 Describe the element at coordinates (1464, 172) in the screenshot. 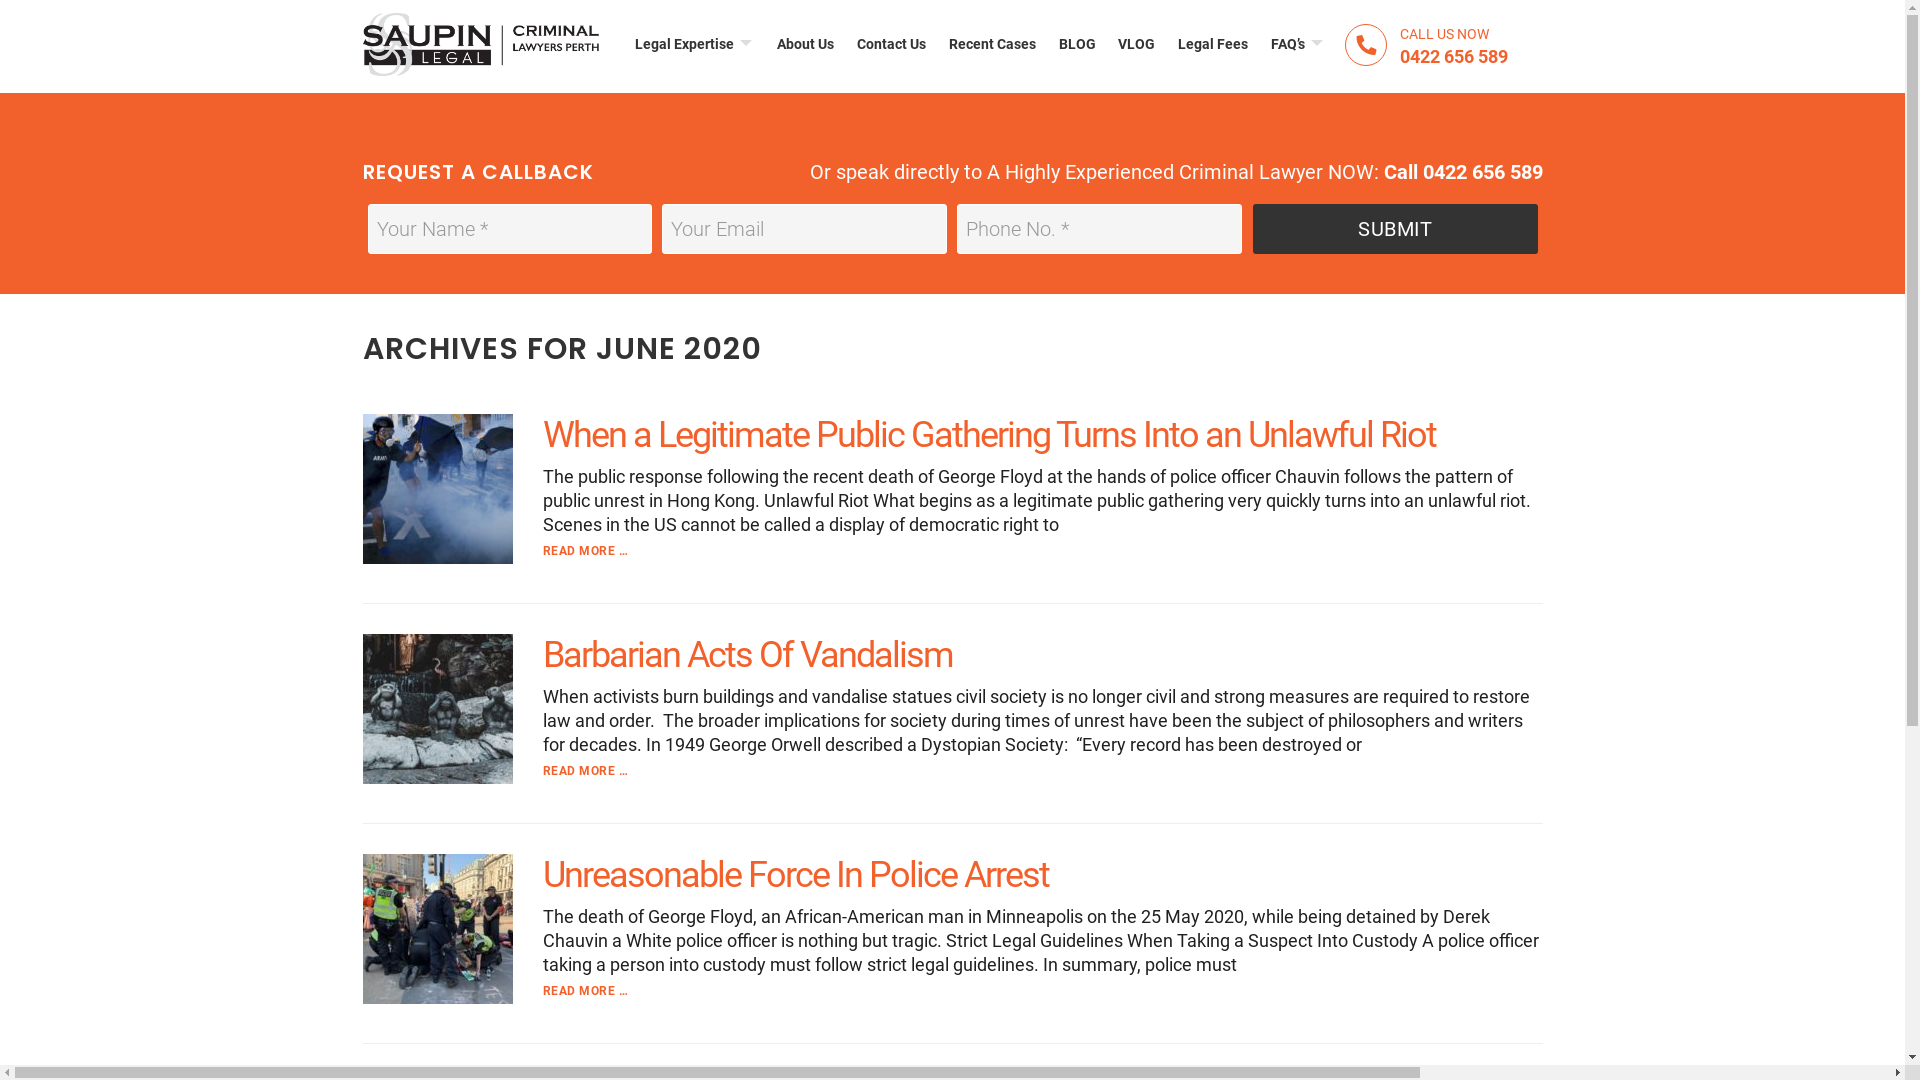

I see `Call 0422 656 589` at that location.